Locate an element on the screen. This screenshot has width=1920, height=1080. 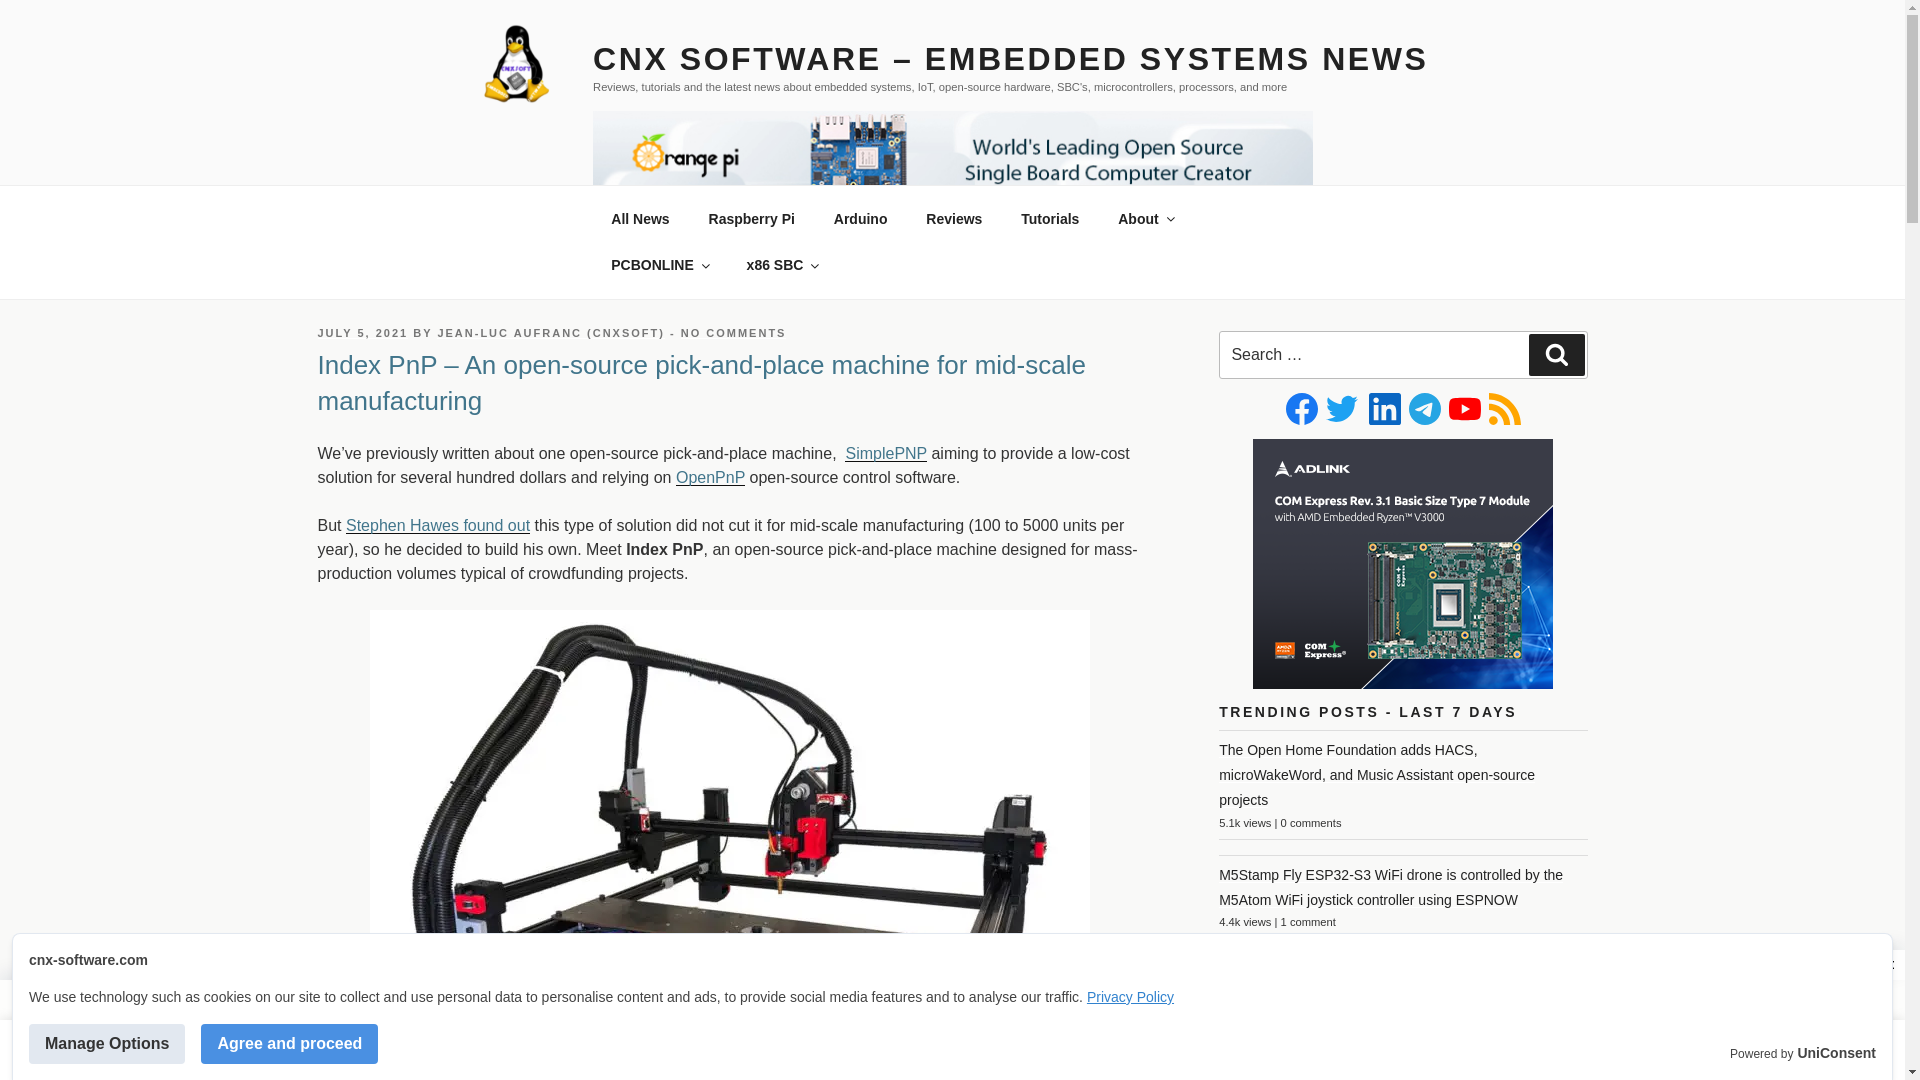
x86 SBC is located at coordinates (782, 264).